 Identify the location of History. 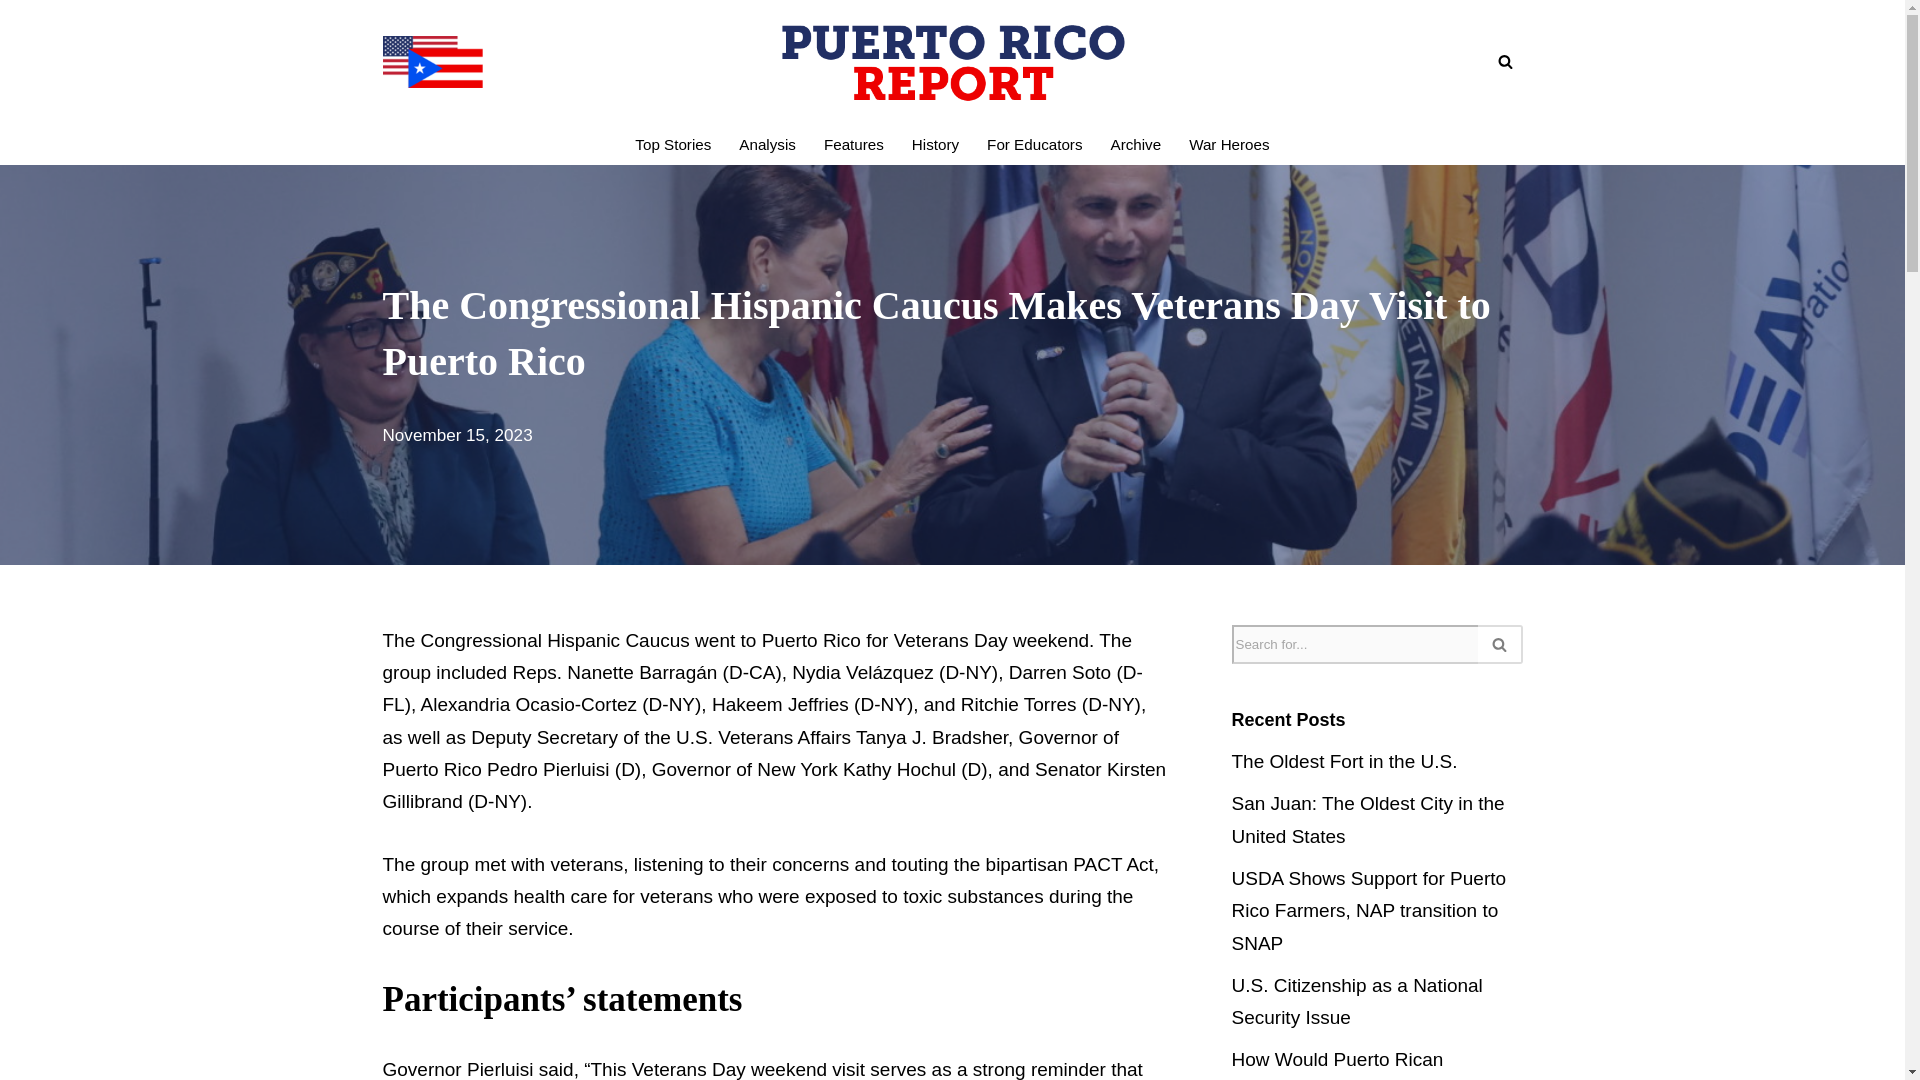
(935, 144).